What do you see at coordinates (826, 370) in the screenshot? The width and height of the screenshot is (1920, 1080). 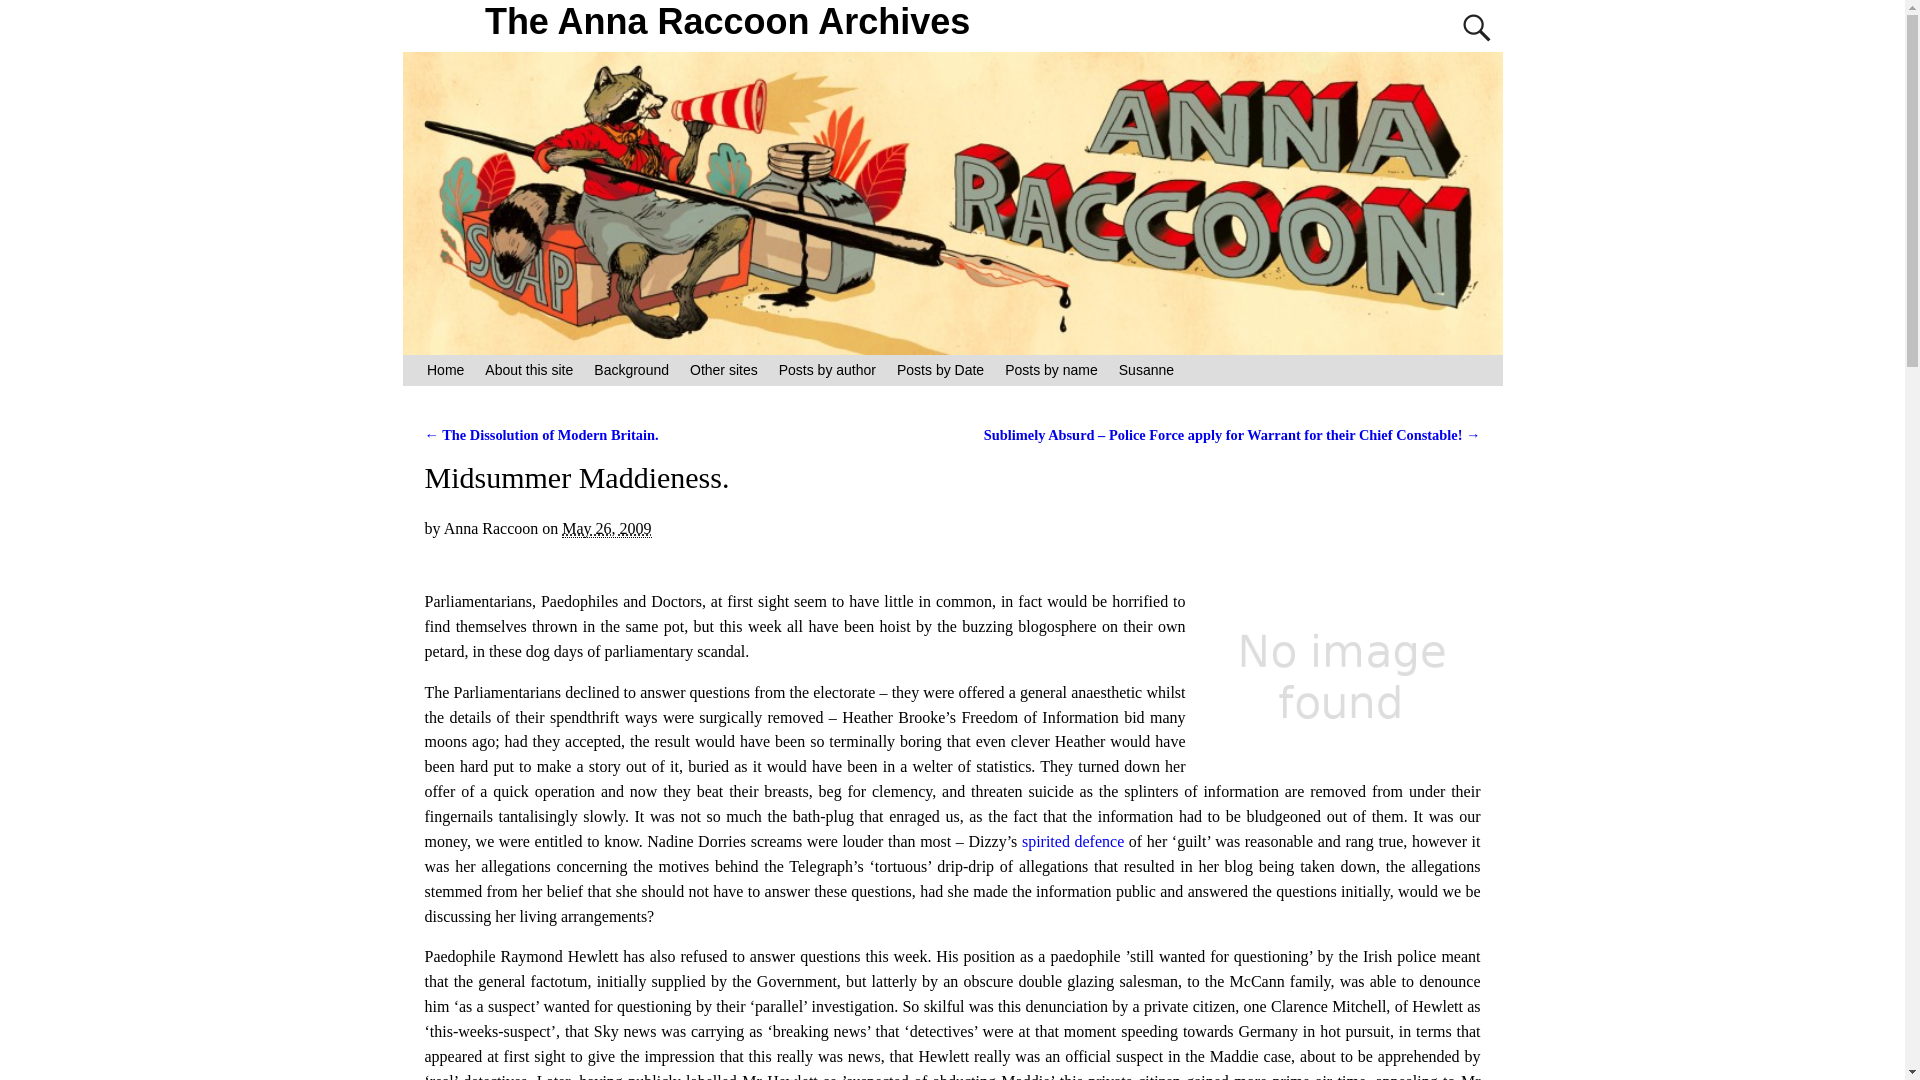 I see `Posts by author` at bounding box center [826, 370].